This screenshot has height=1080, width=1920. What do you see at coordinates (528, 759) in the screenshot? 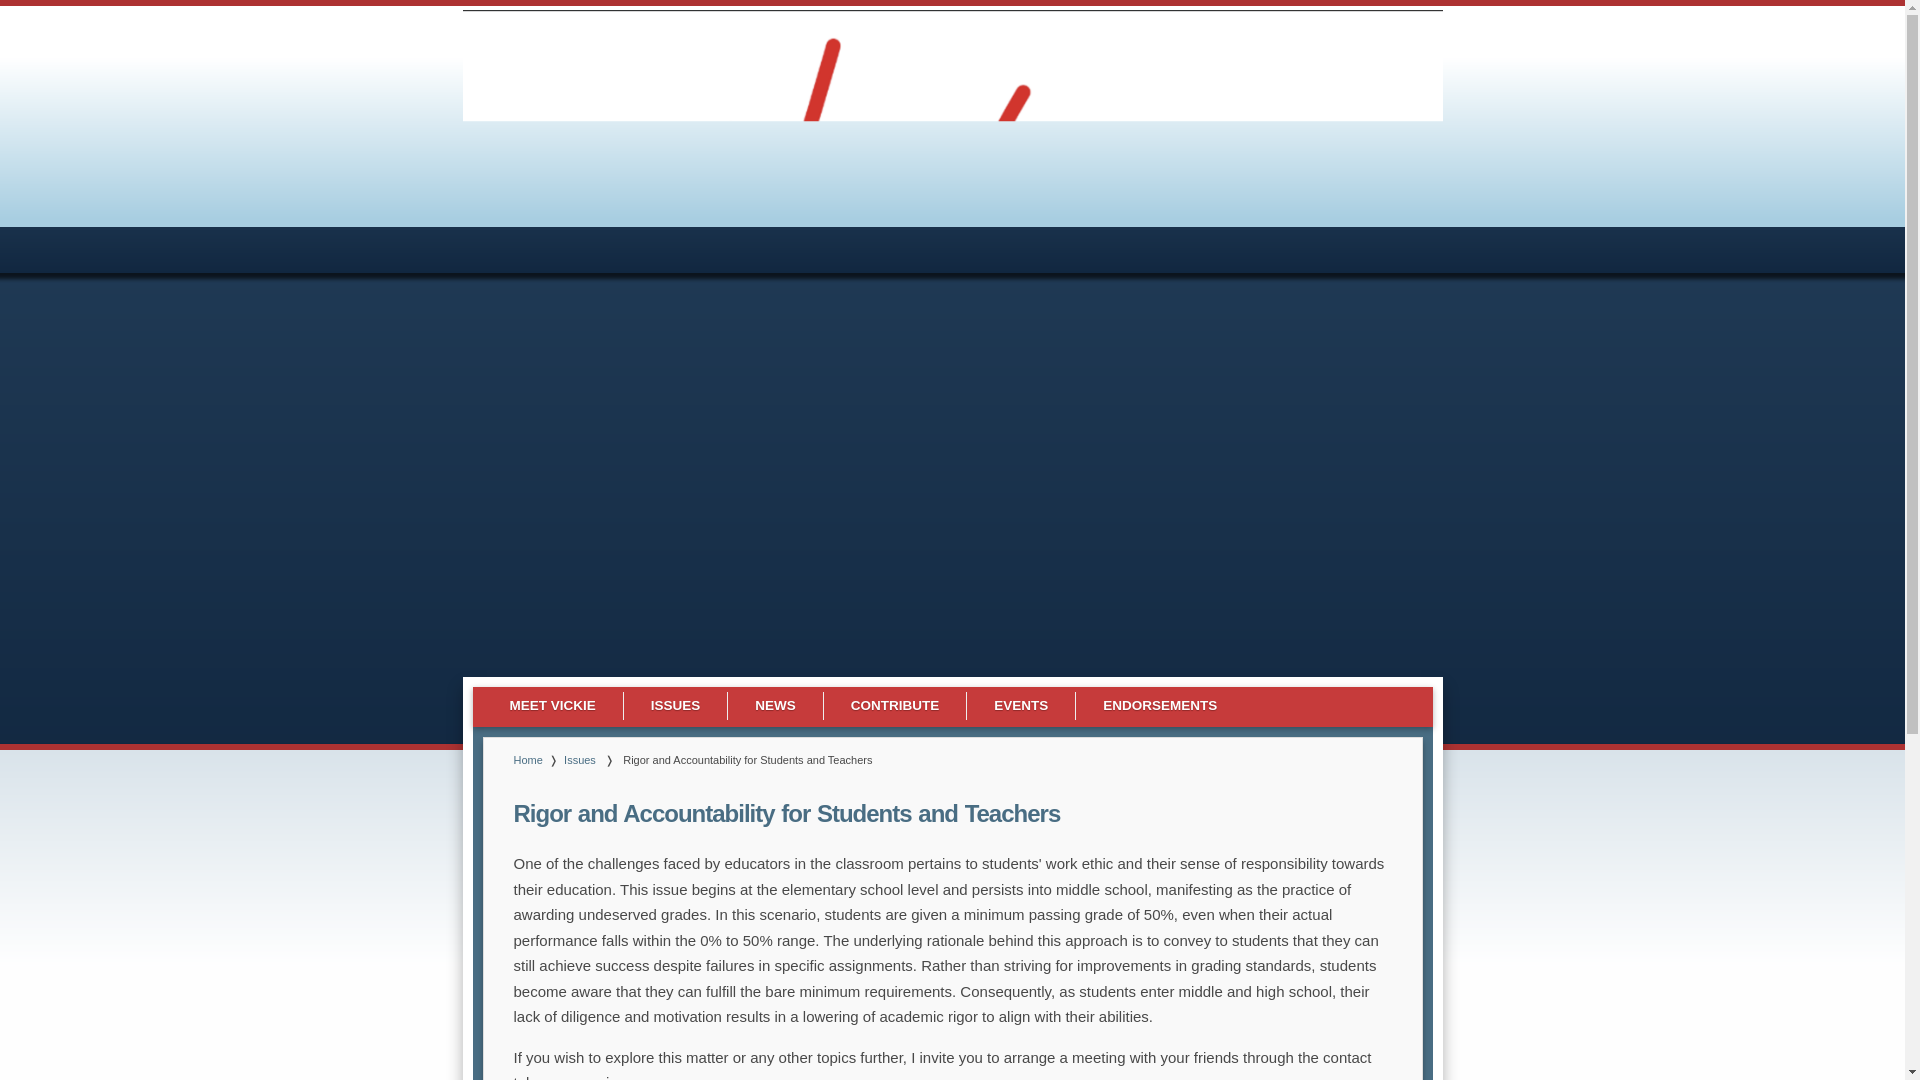
I see `Home` at bounding box center [528, 759].